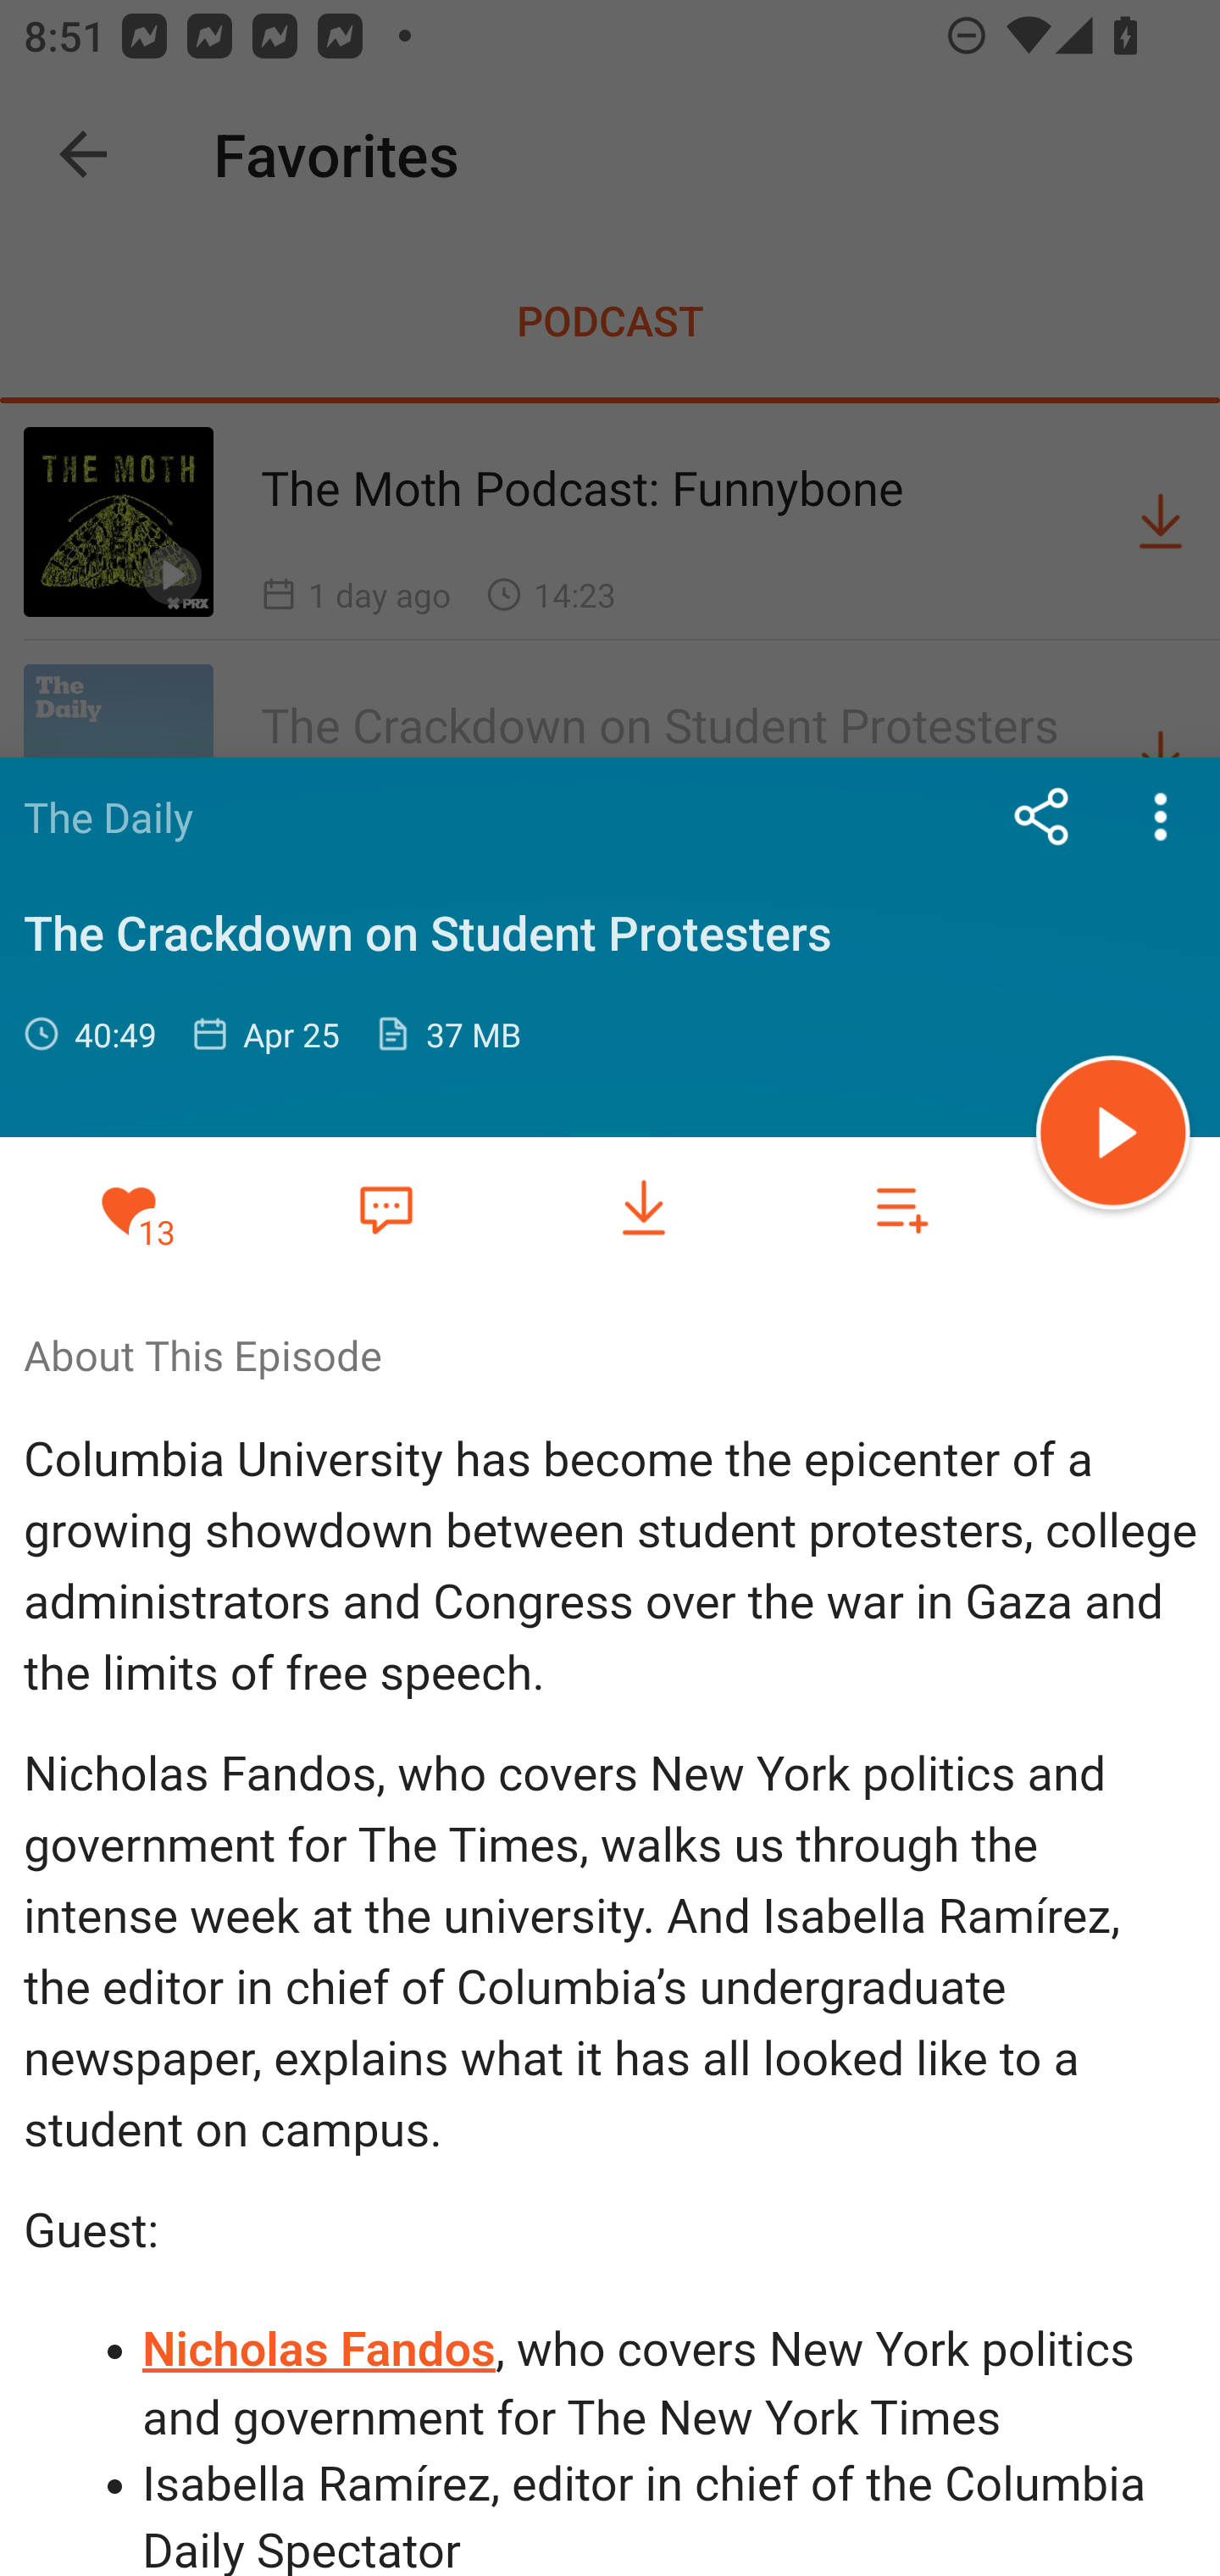  What do you see at coordinates (1161, 816) in the screenshot?
I see `more options` at bounding box center [1161, 816].